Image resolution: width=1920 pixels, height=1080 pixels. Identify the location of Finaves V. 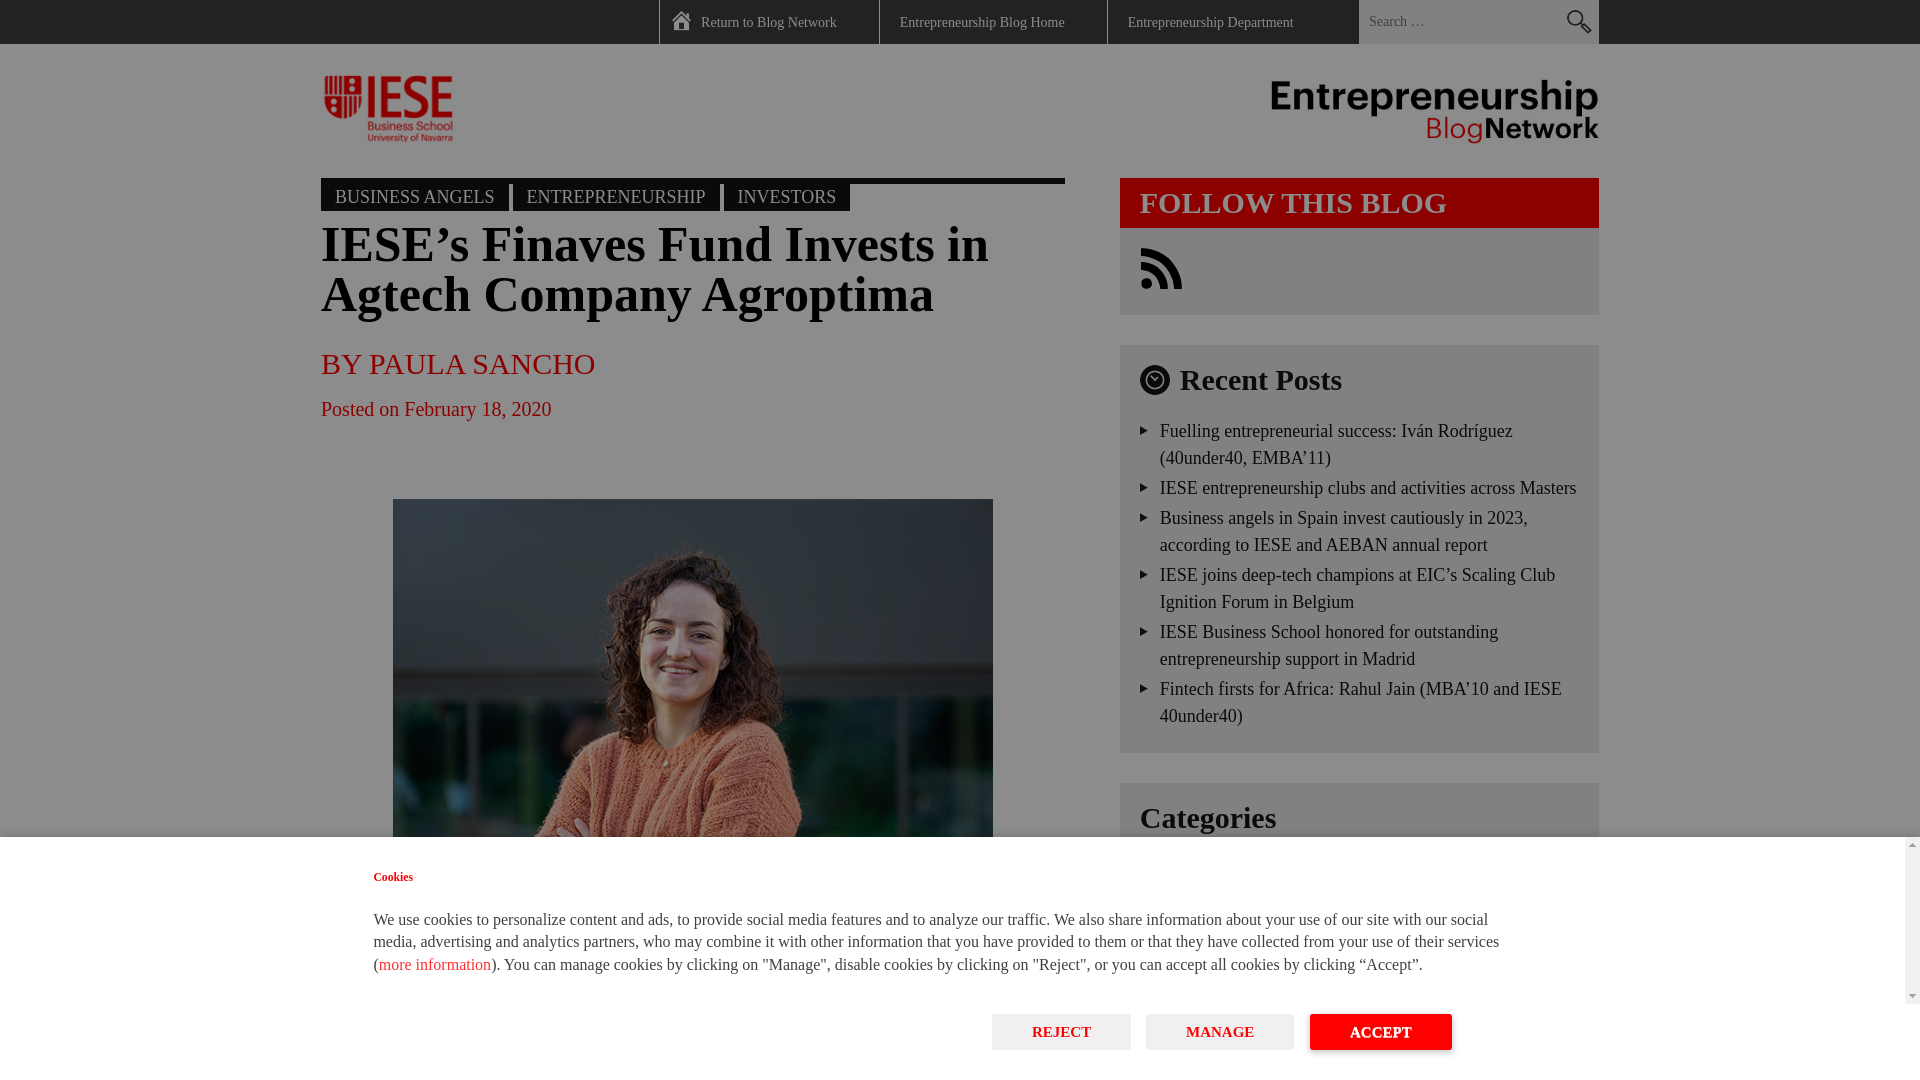
(362, 1021).